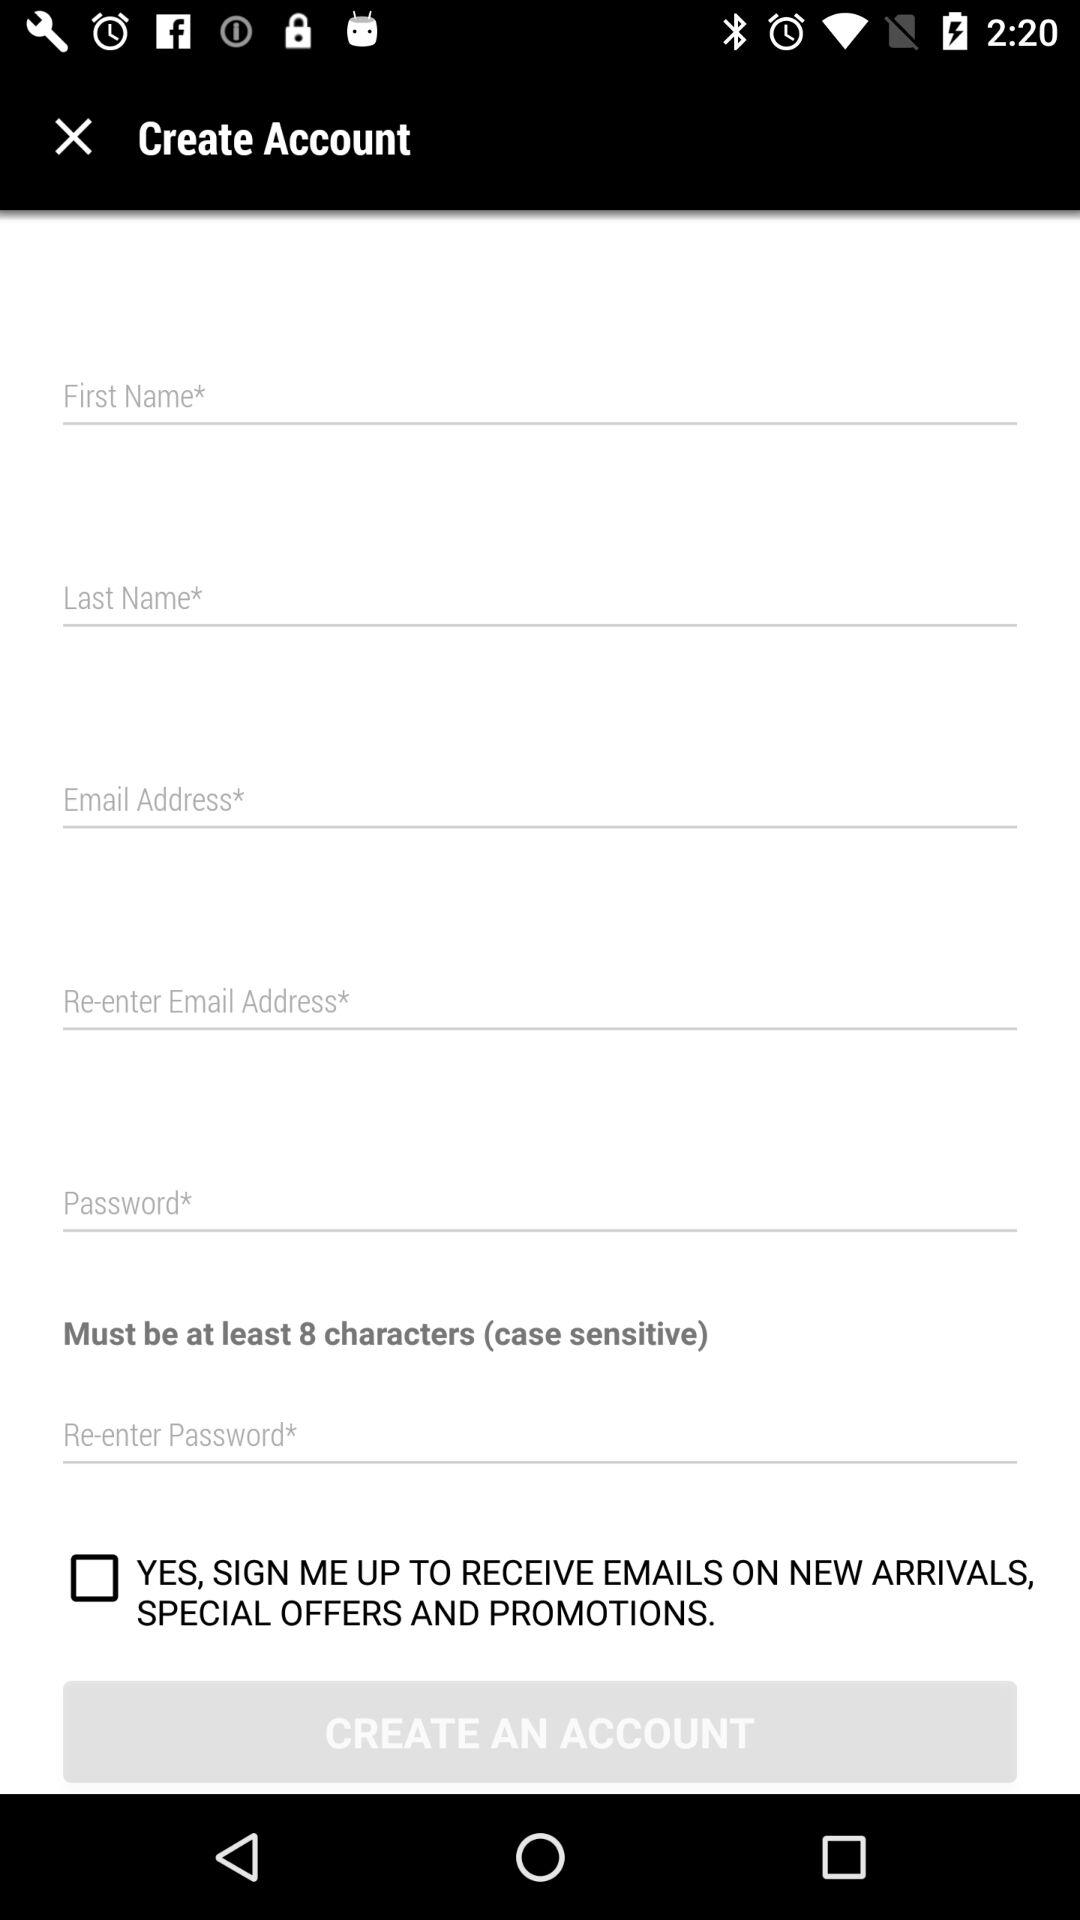 This screenshot has width=1080, height=1920. What do you see at coordinates (540, 396) in the screenshot?
I see `click on the first  name field` at bounding box center [540, 396].